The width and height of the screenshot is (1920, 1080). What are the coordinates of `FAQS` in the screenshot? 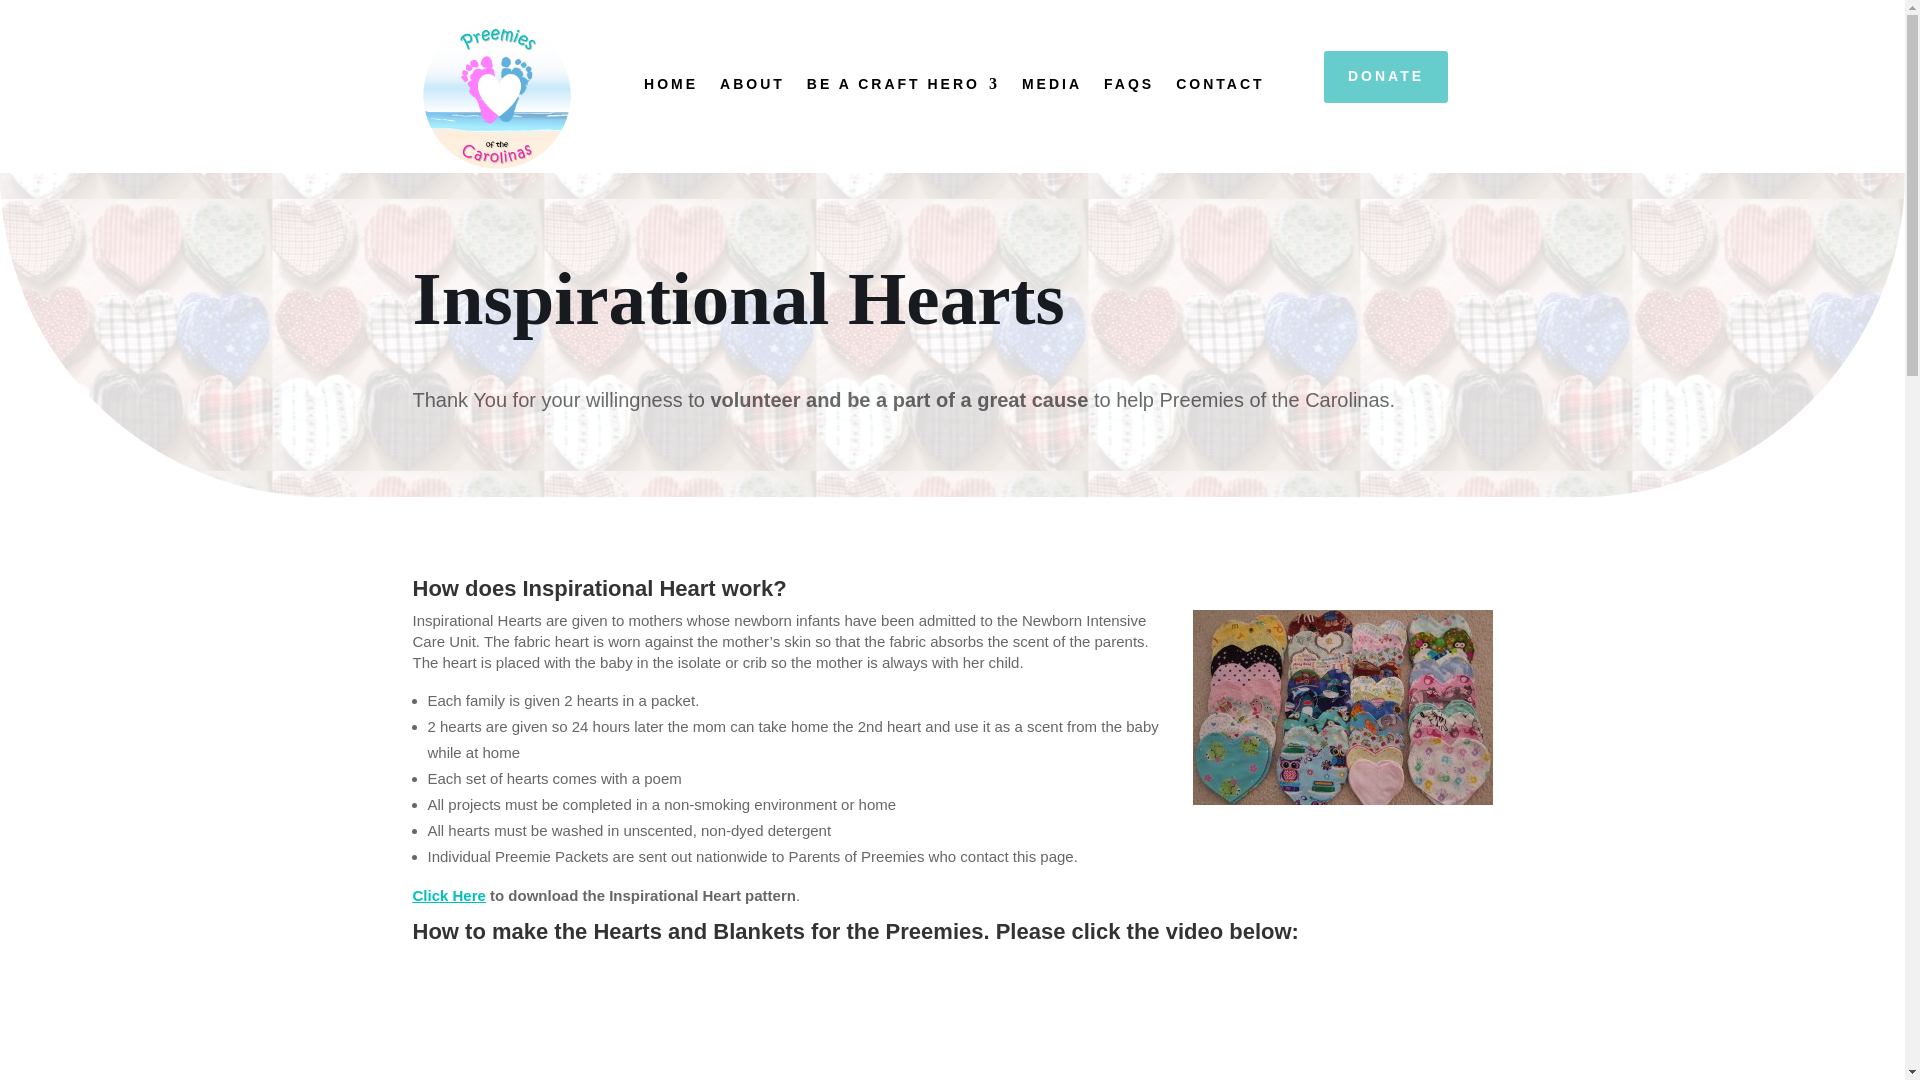 It's located at (1128, 88).